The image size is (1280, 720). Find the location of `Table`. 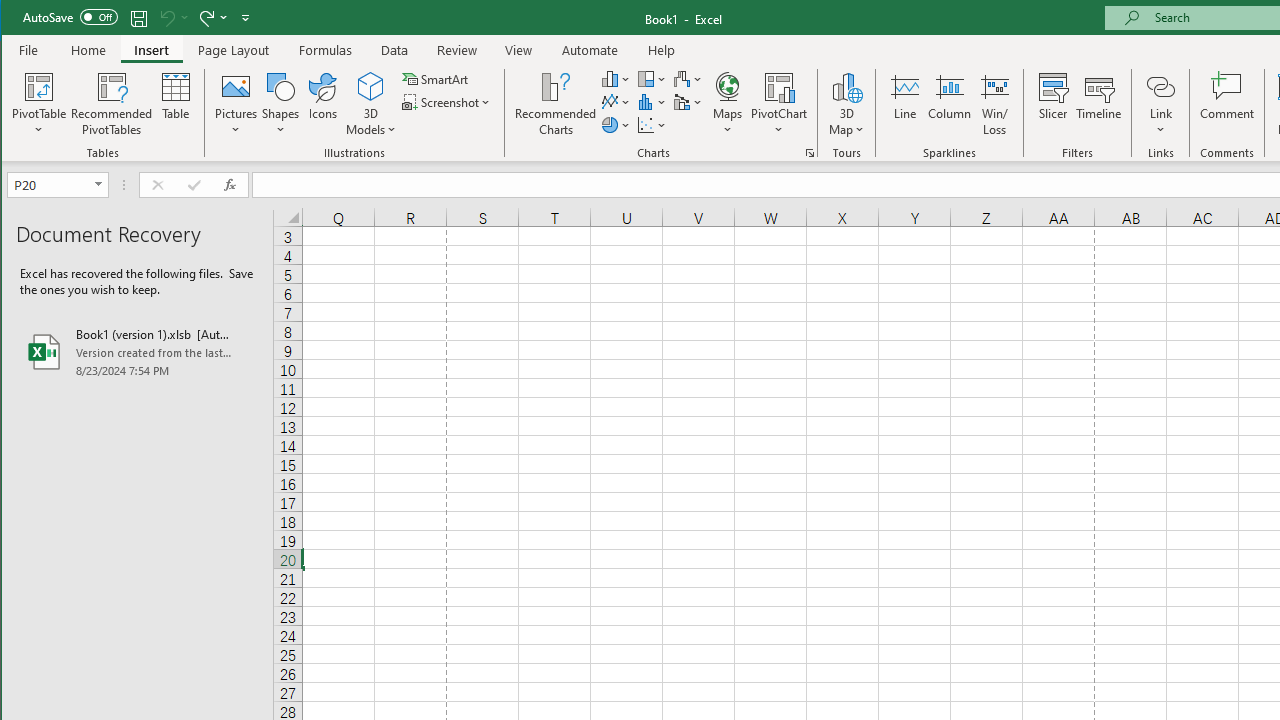

Table is located at coordinates (176, 104).